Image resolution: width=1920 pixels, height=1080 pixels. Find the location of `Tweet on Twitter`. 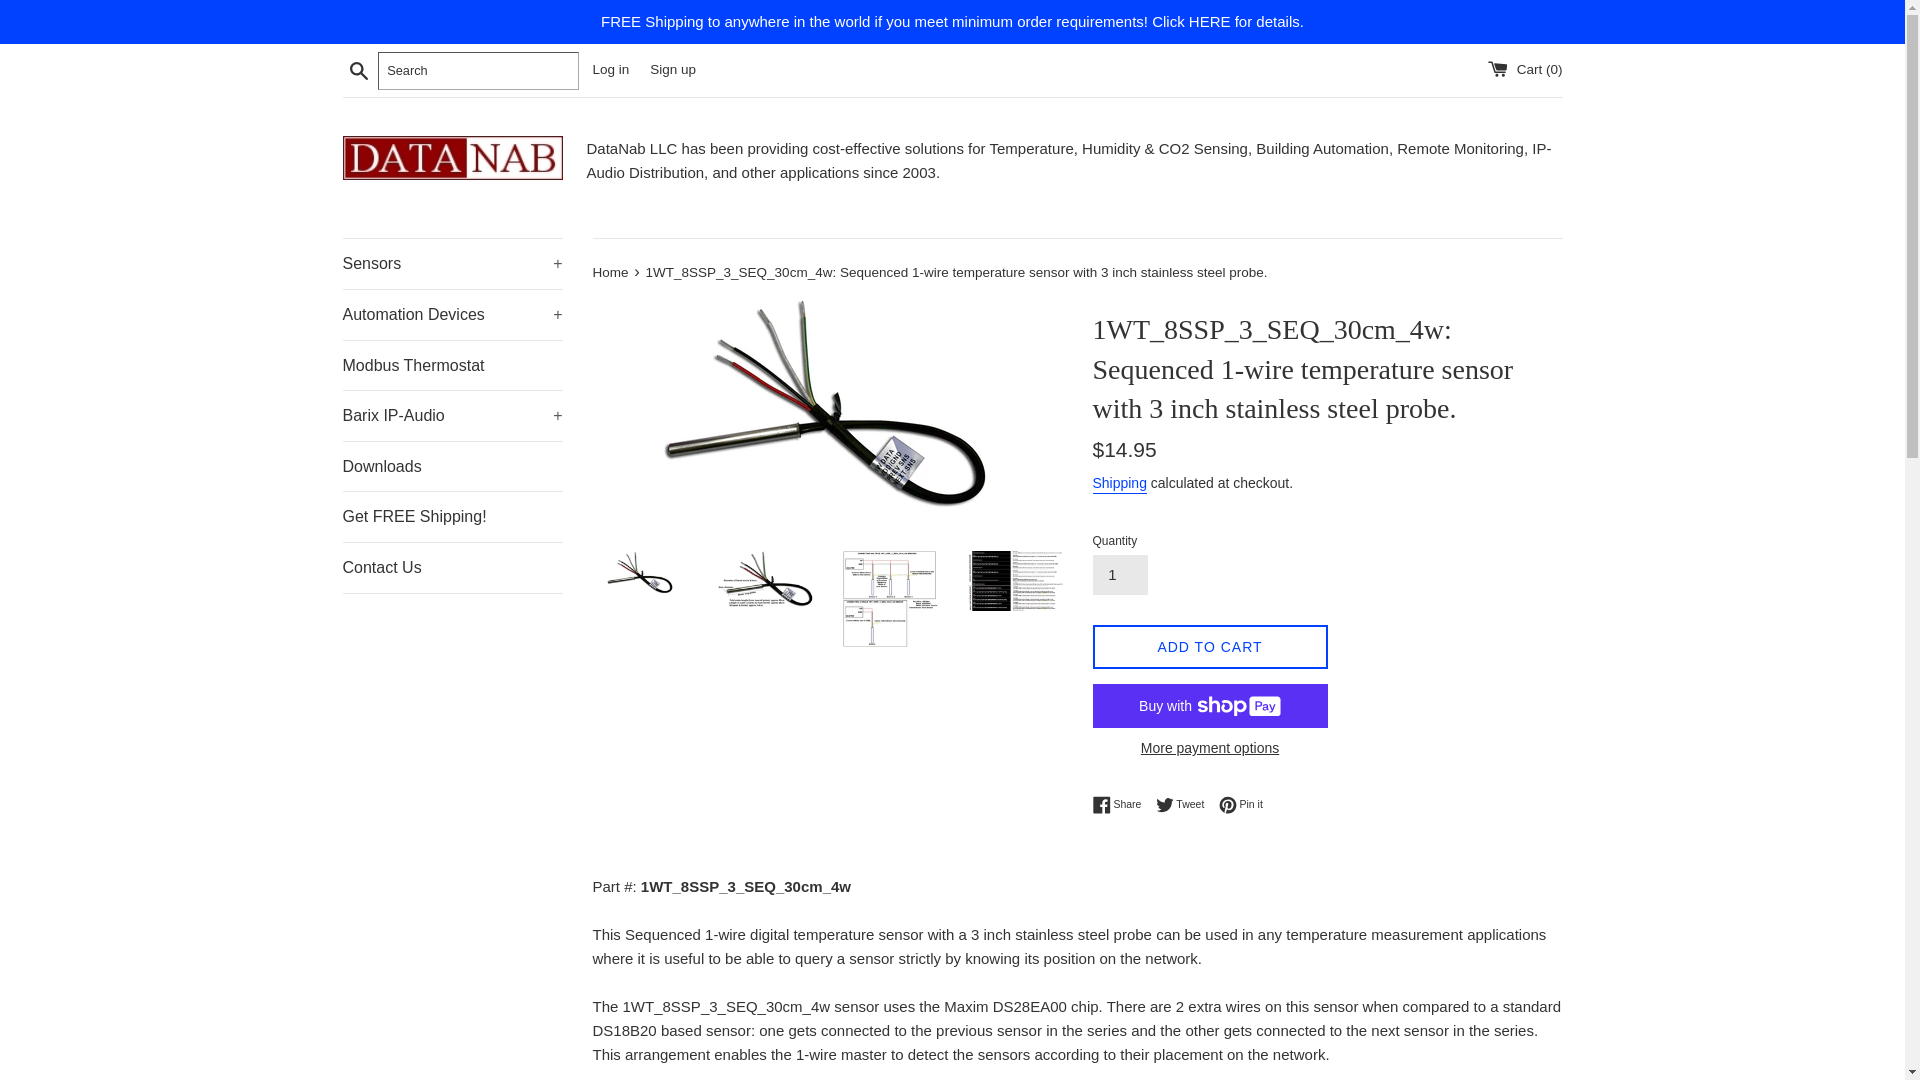

Tweet on Twitter is located at coordinates (1185, 804).